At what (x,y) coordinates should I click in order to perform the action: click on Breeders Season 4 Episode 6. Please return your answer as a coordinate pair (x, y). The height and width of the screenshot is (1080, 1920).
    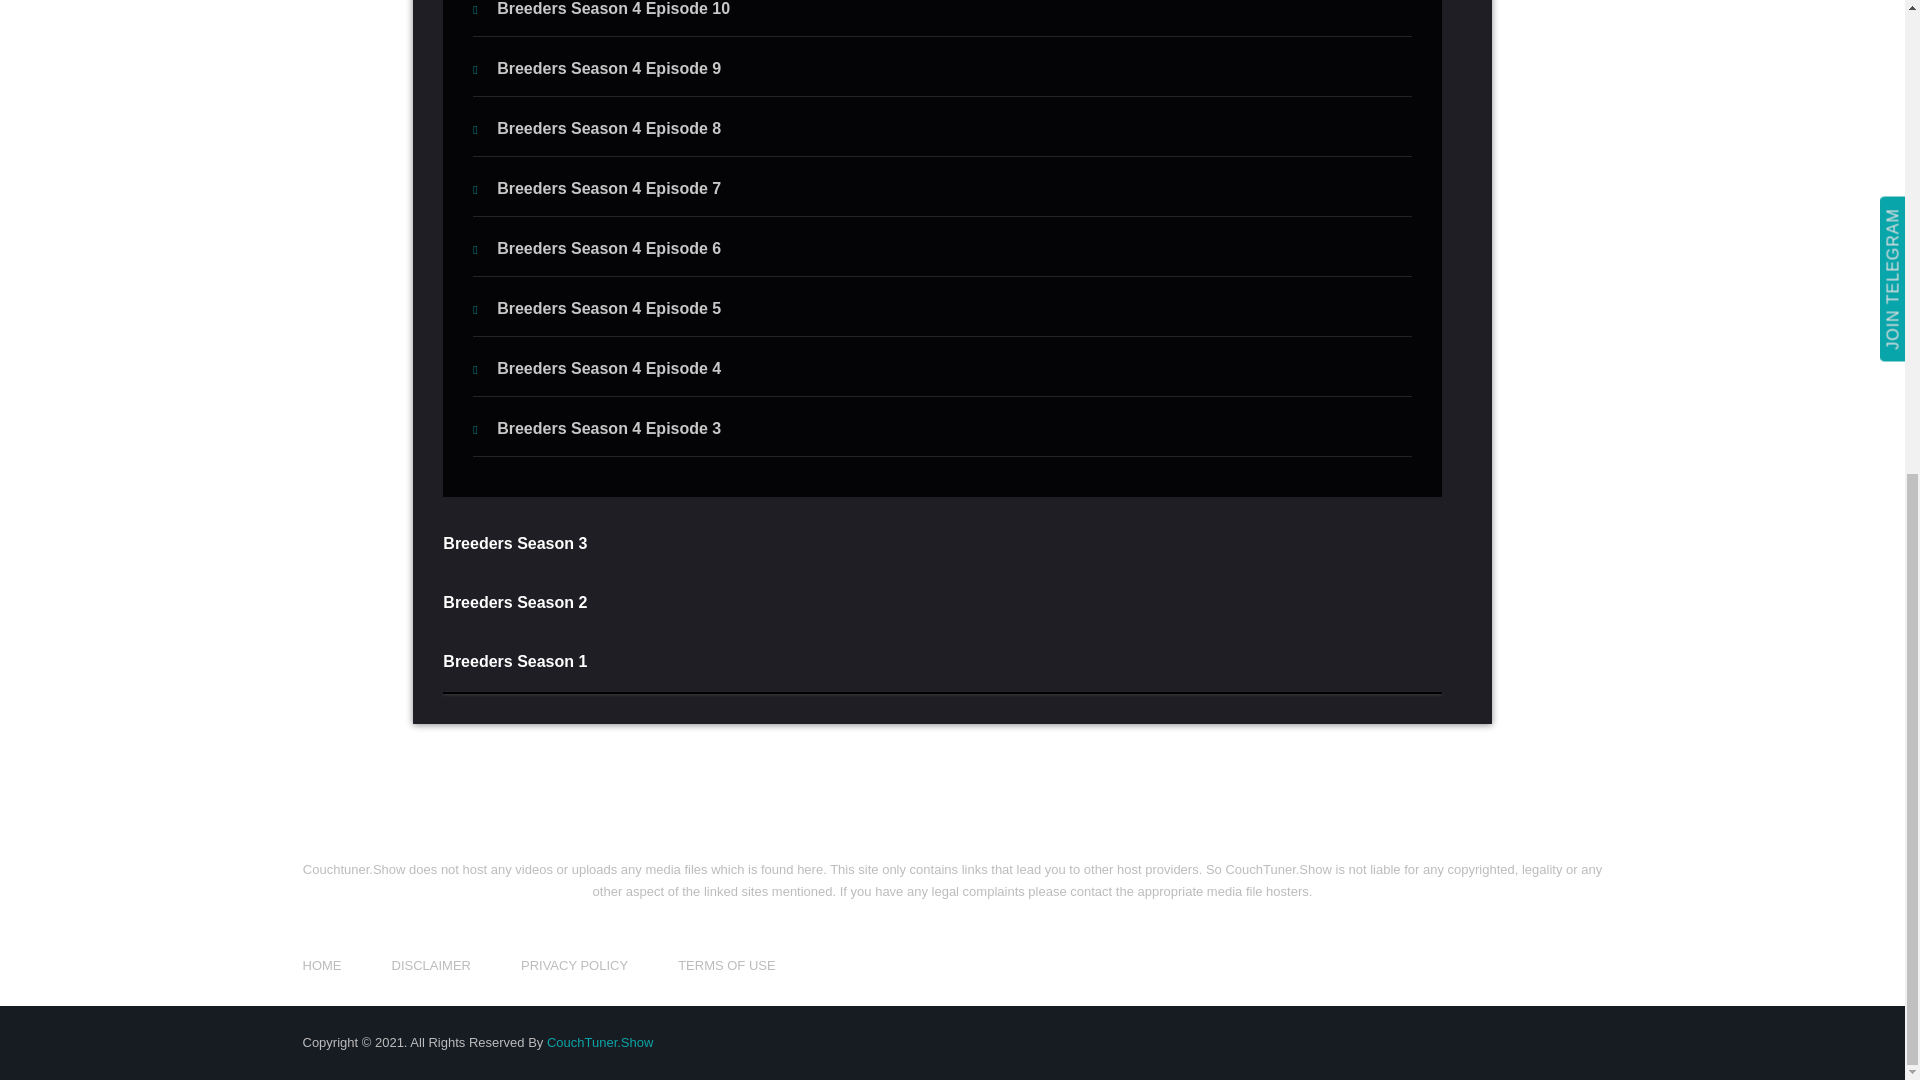
    Looking at the image, I should click on (596, 248).